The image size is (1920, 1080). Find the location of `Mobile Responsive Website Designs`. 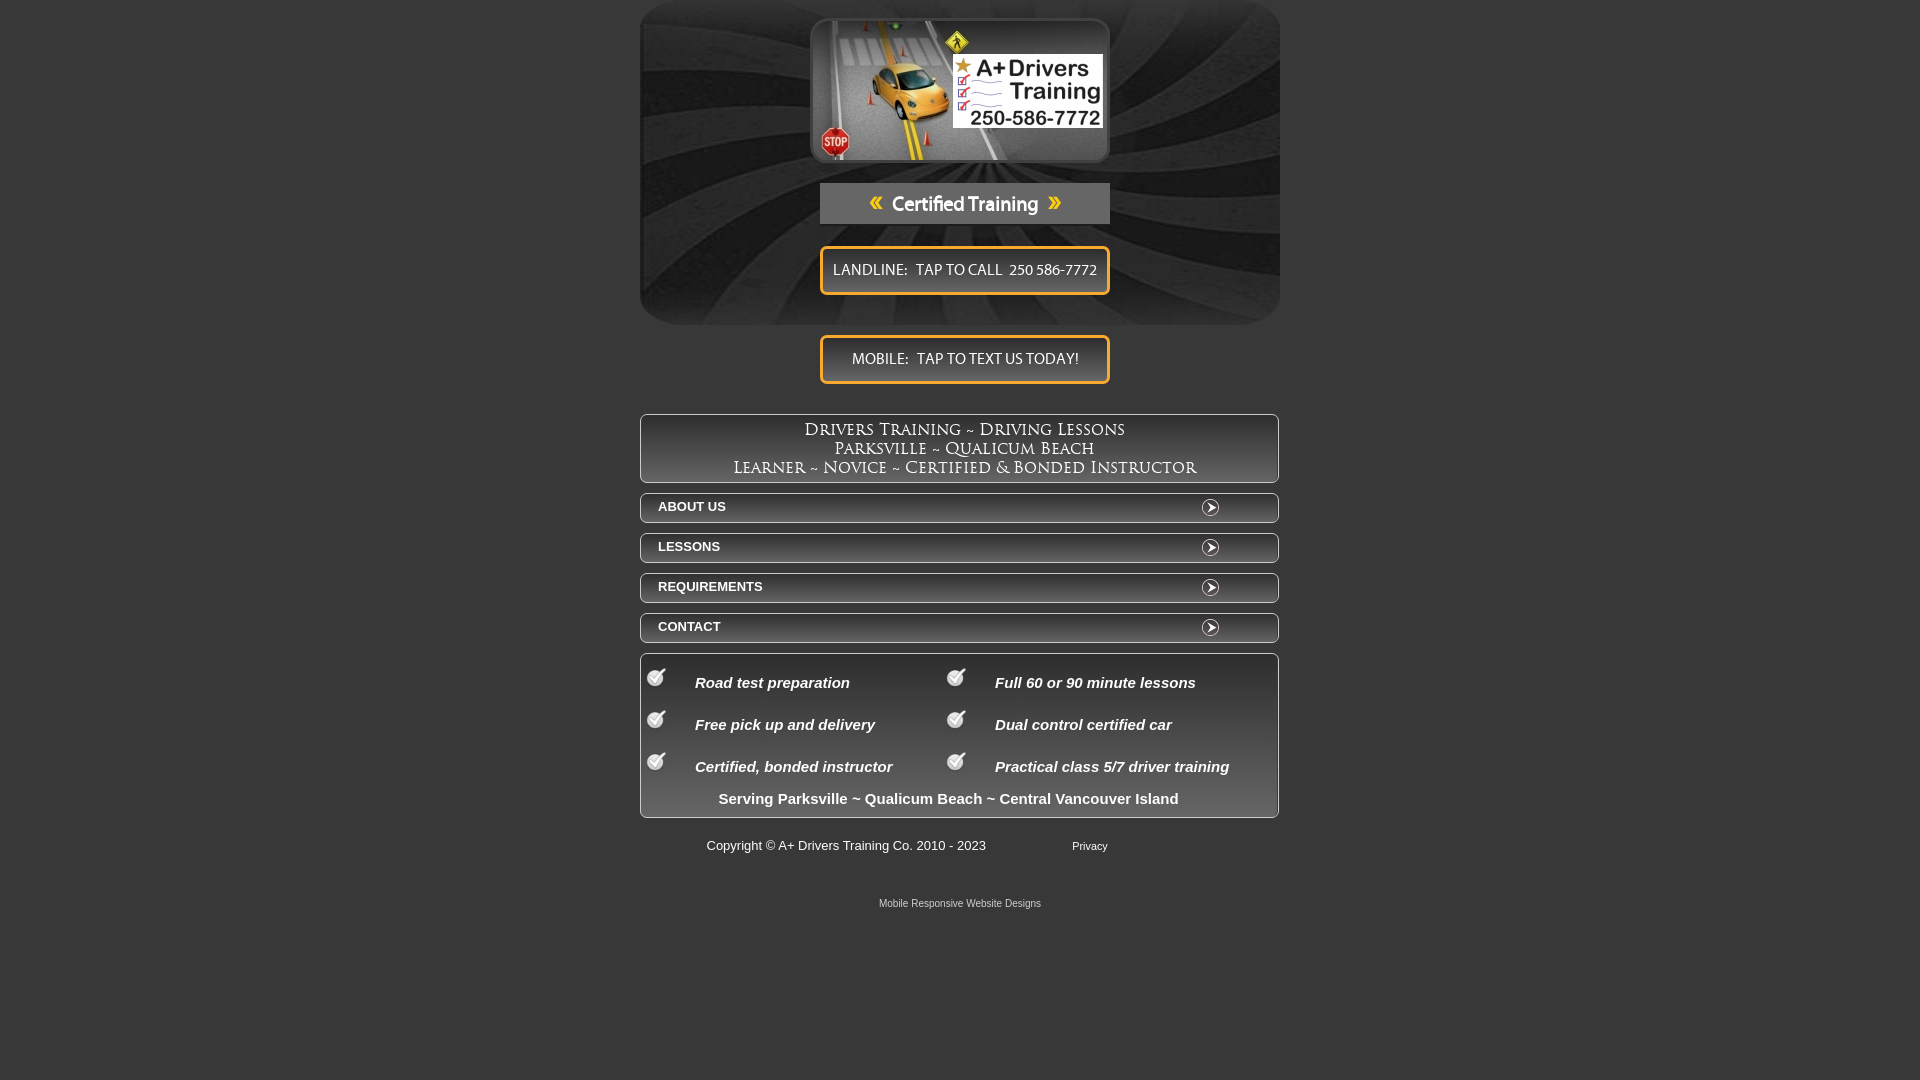

Mobile Responsive Website Designs is located at coordinates (960, 902).